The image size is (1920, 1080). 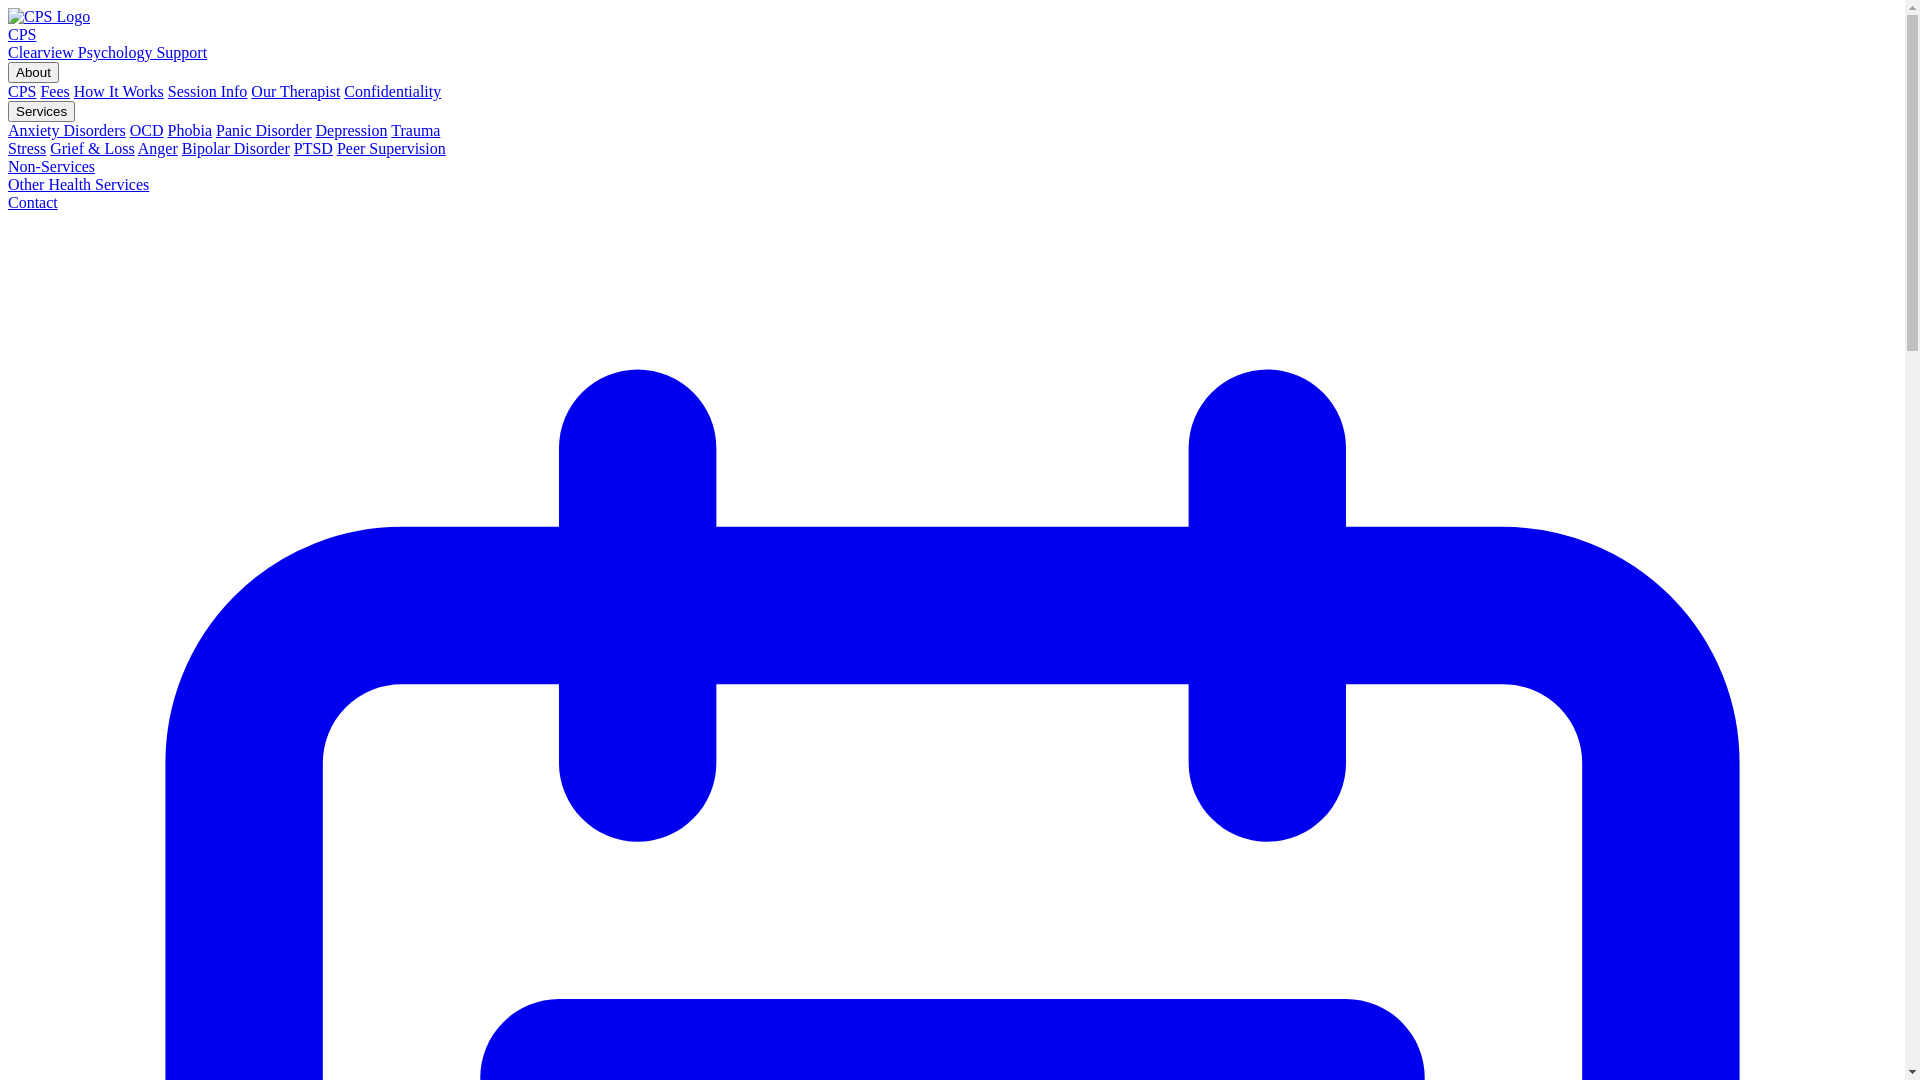 What do you see at coordinates (67, 130) in the screenshot?
I see `Anxiety Disorders` at bounding box center [67, 130].